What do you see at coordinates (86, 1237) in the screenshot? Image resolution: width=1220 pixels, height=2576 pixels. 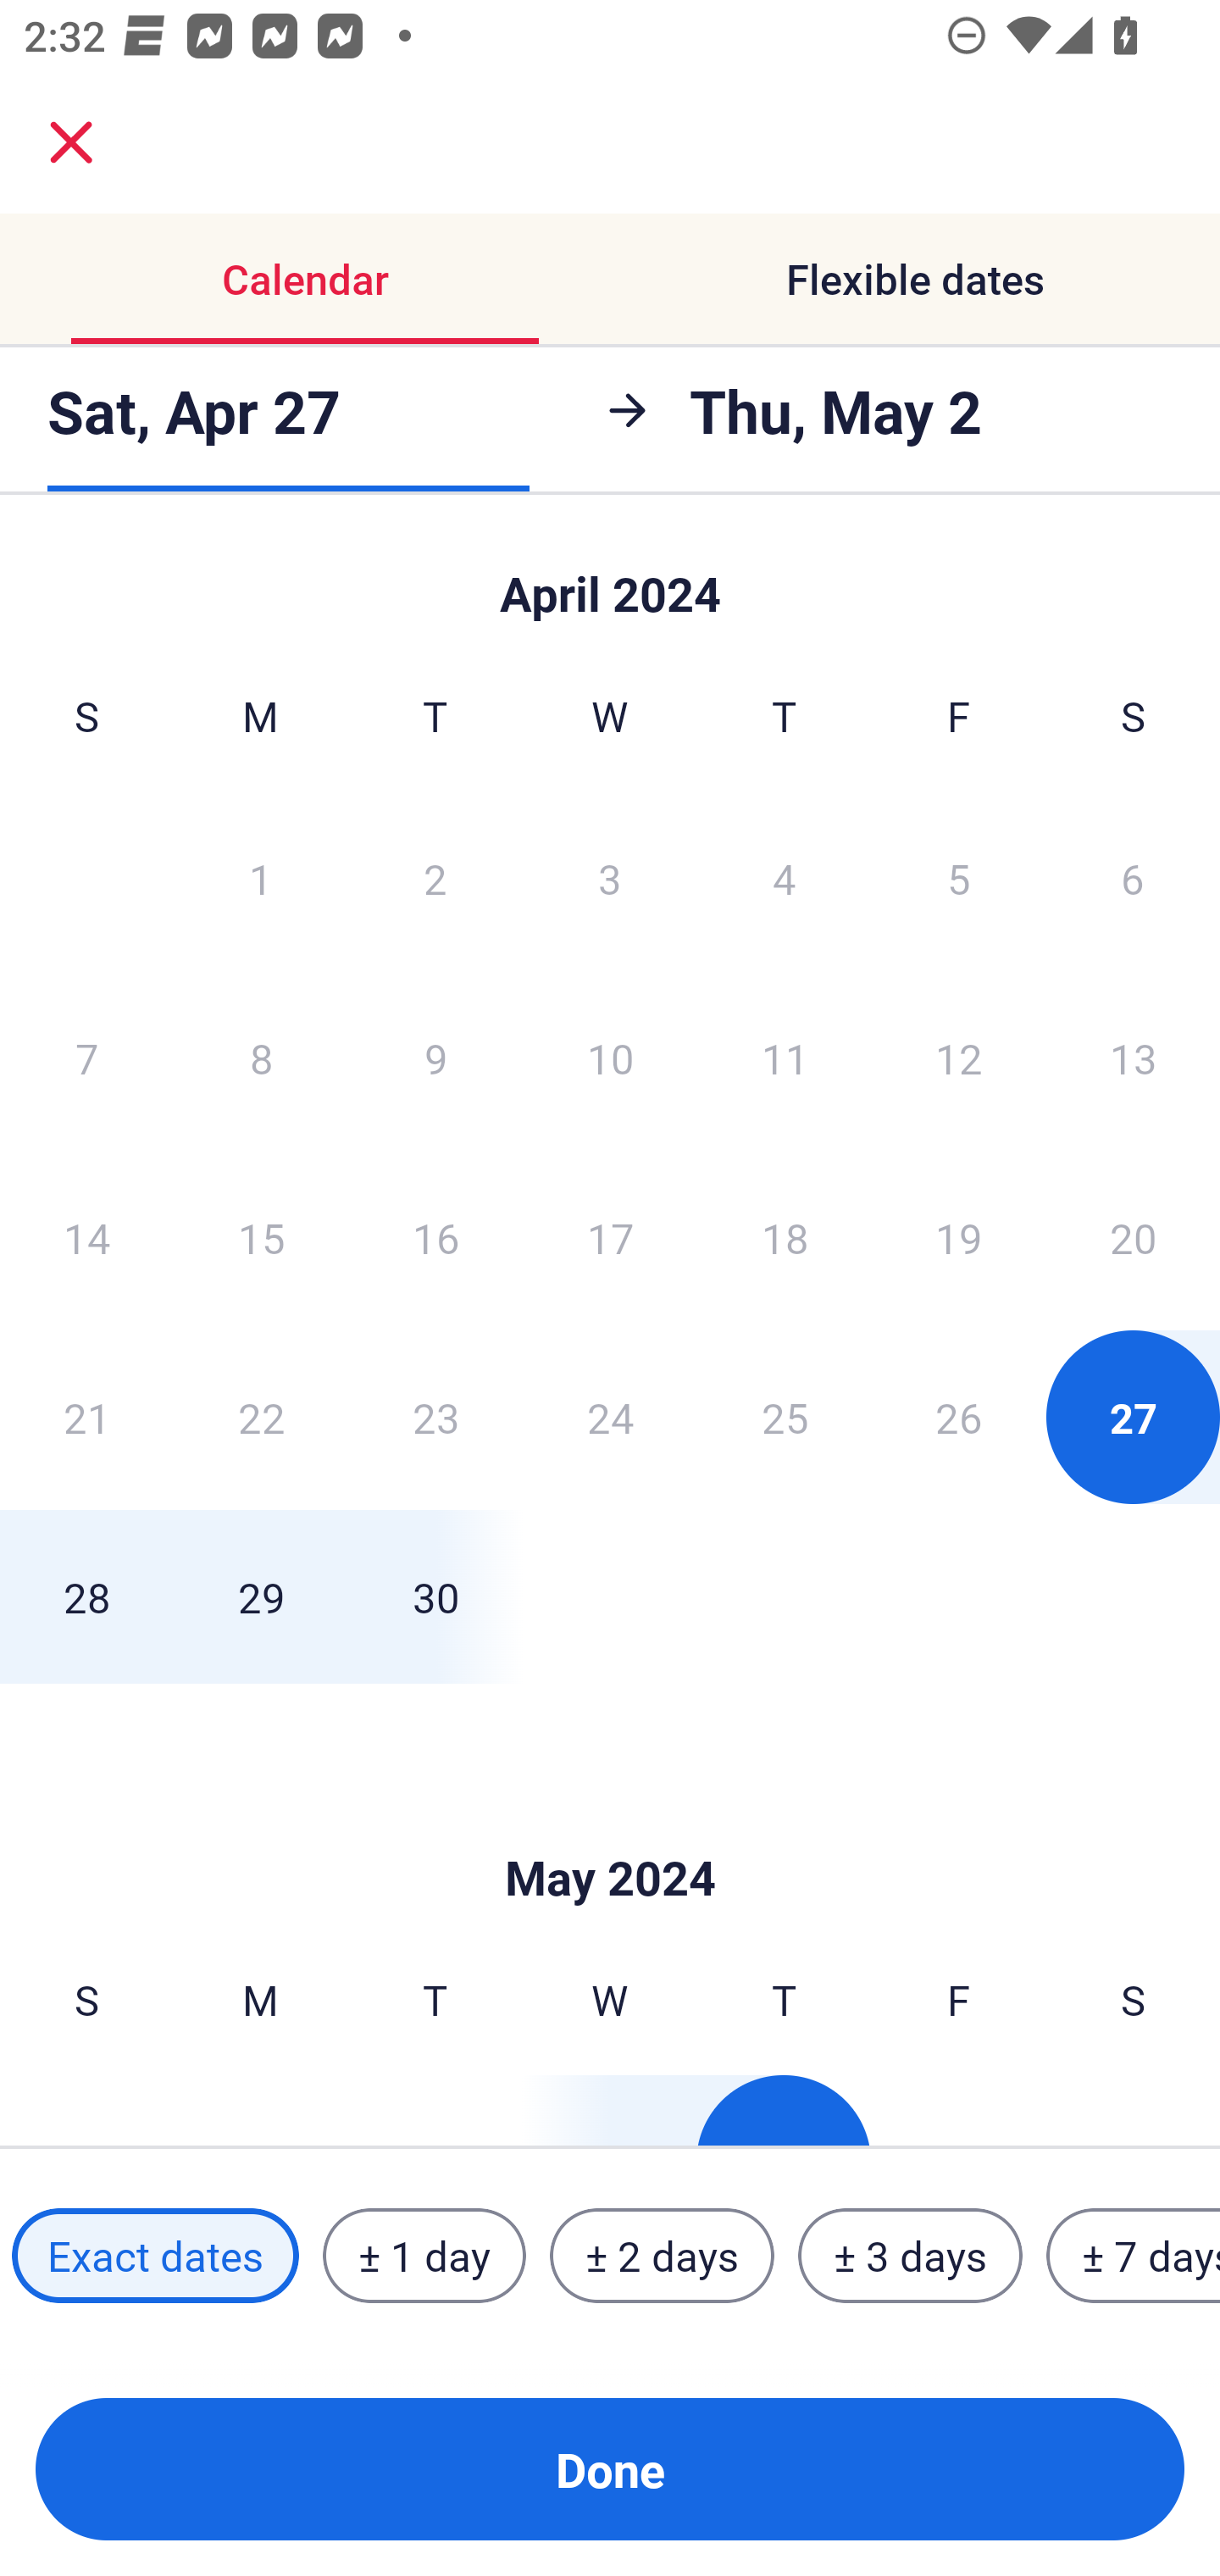 I see `14 Sunday, April 14, 2024` at bounding box center [86, 1237].